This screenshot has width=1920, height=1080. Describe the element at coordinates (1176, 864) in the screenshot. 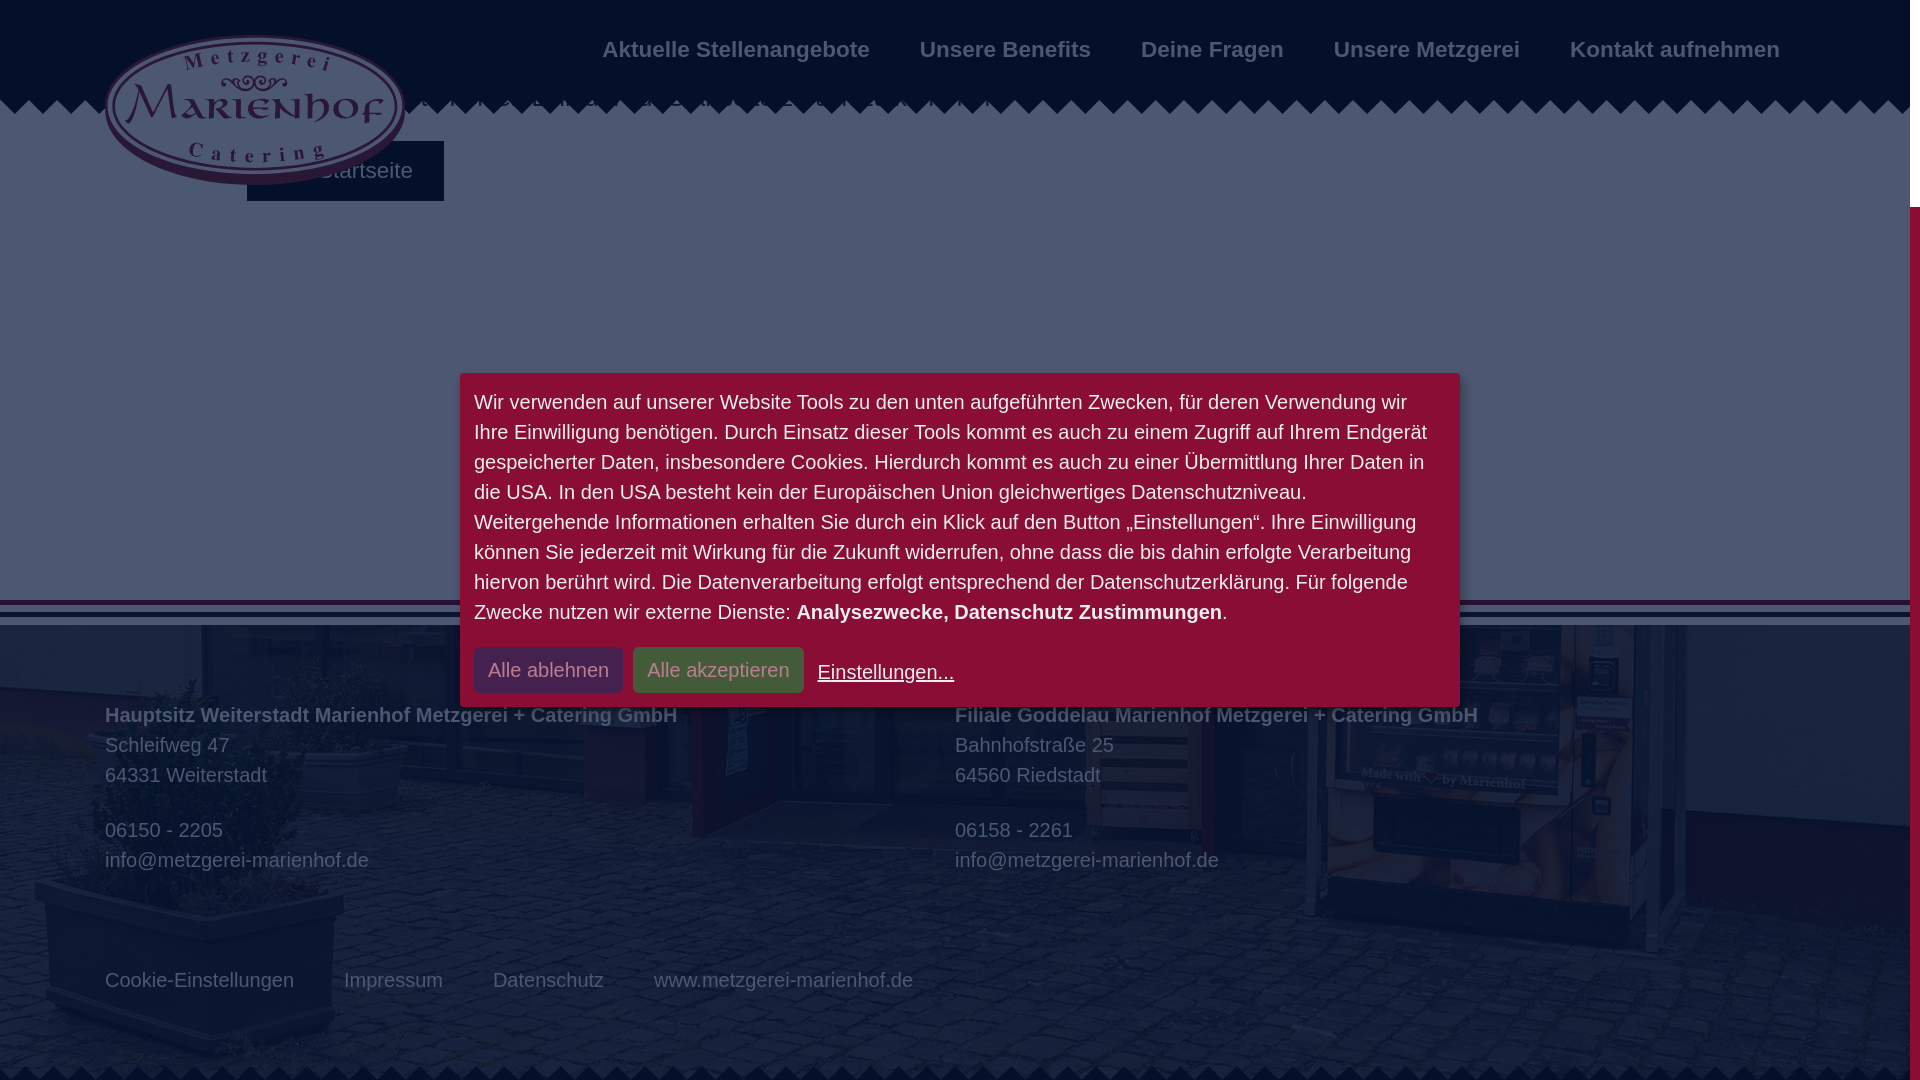

I see `Zum Bewerbungsformular` at that location.